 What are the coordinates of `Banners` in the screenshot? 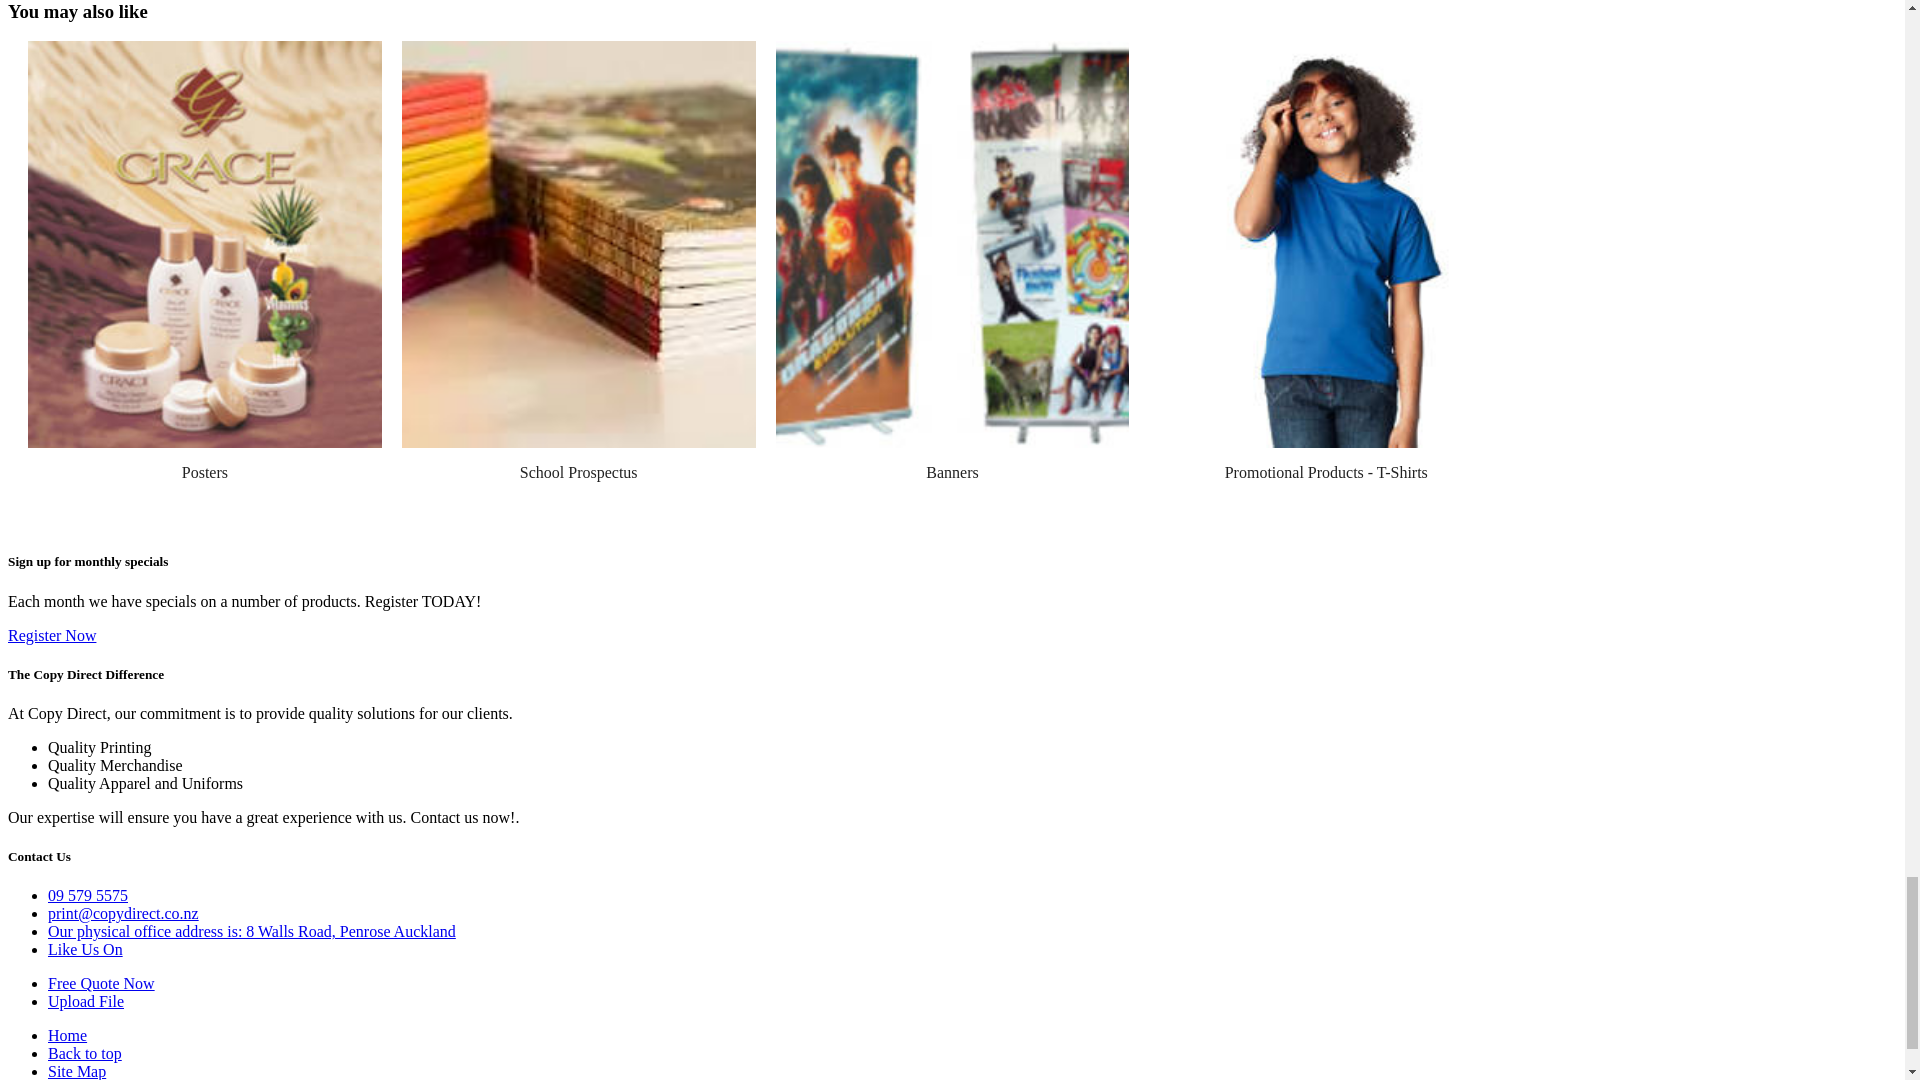 It's located at (951, 472).